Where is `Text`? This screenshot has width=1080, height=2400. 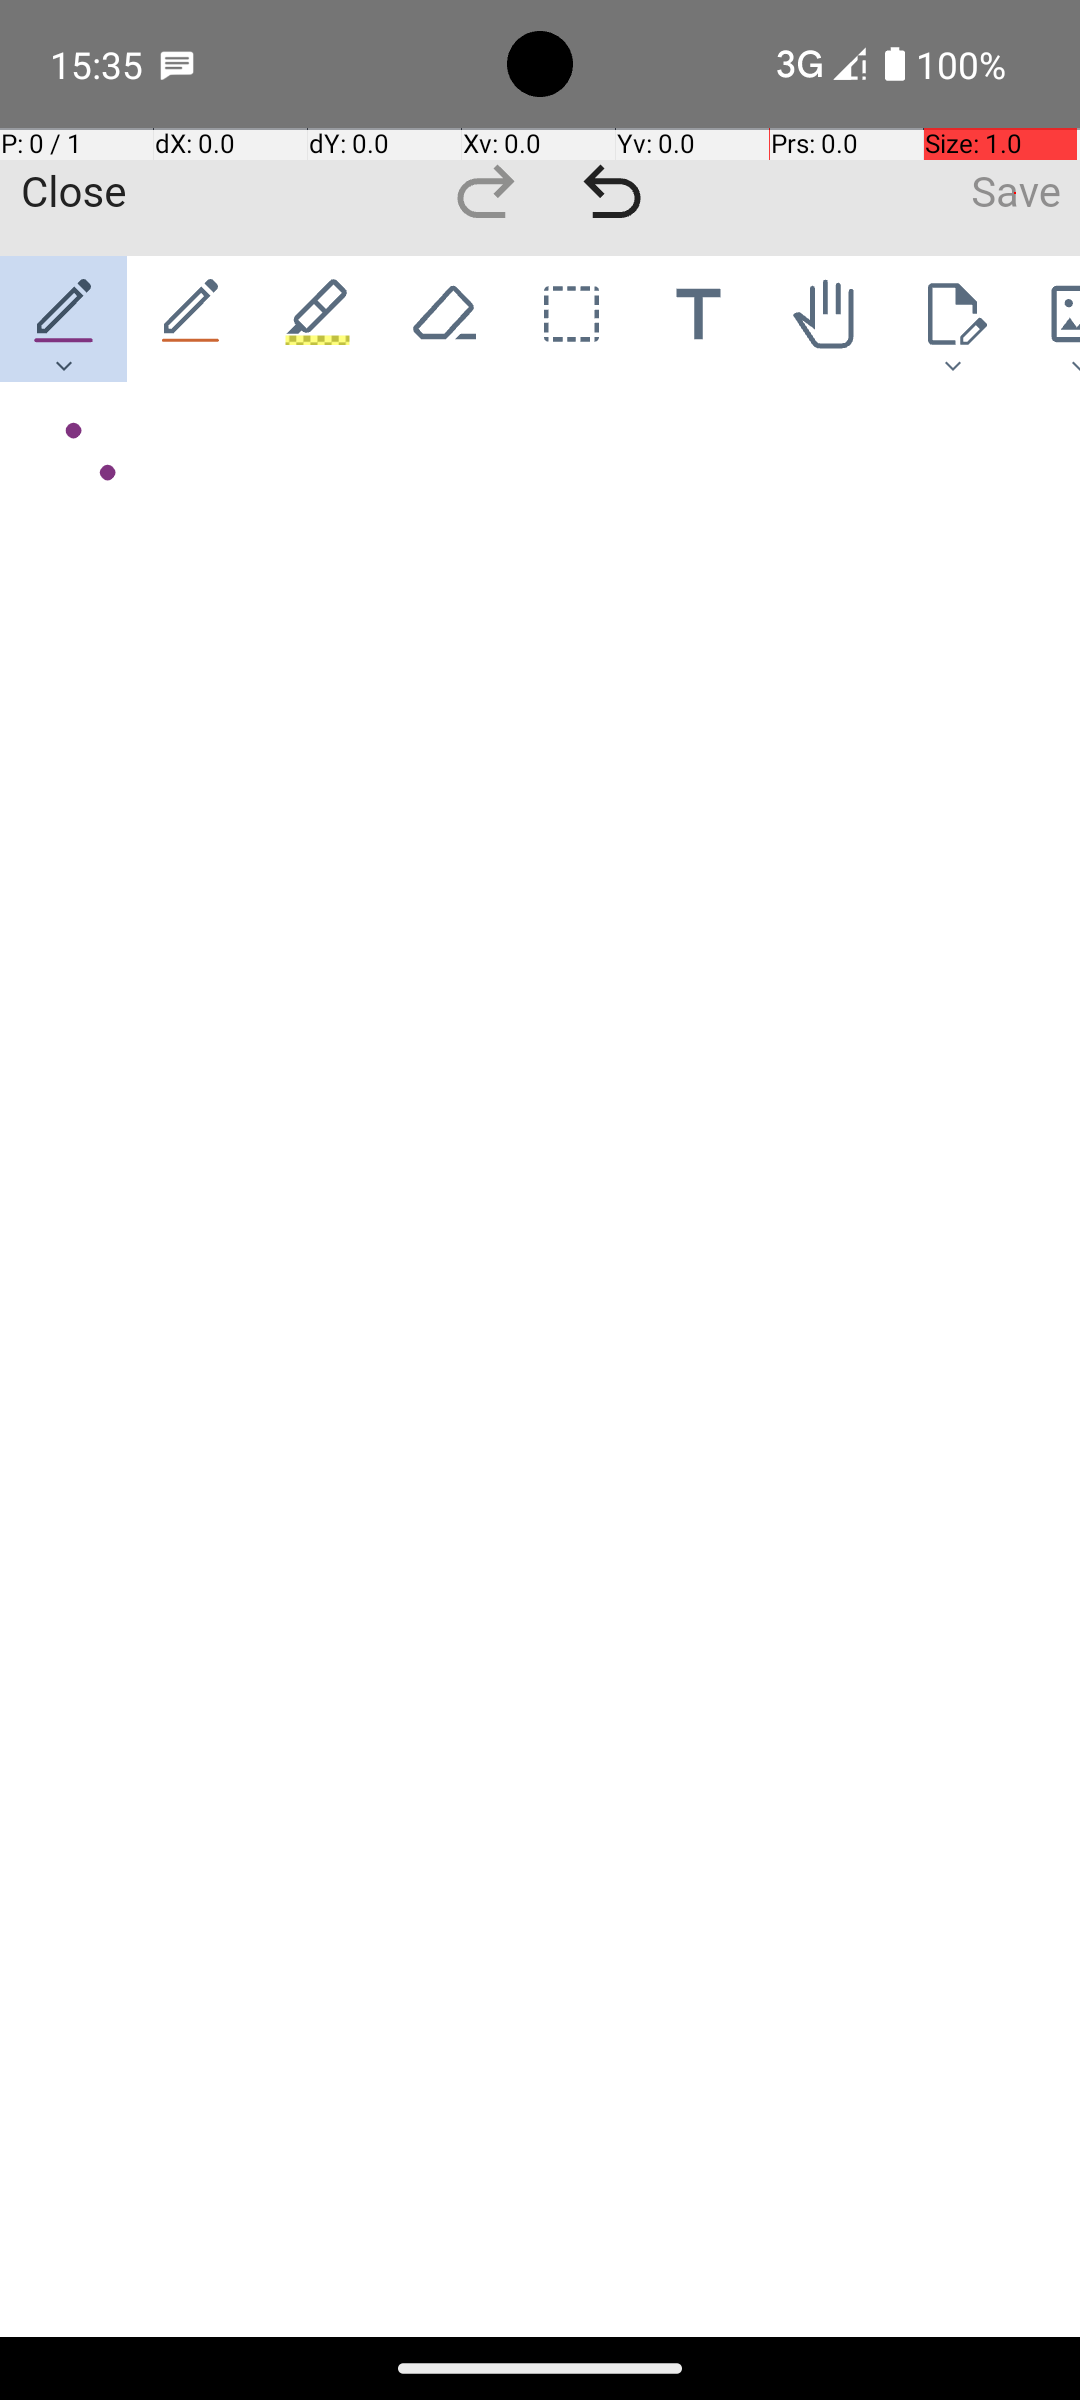 Text is located at coordinates (698, 319).